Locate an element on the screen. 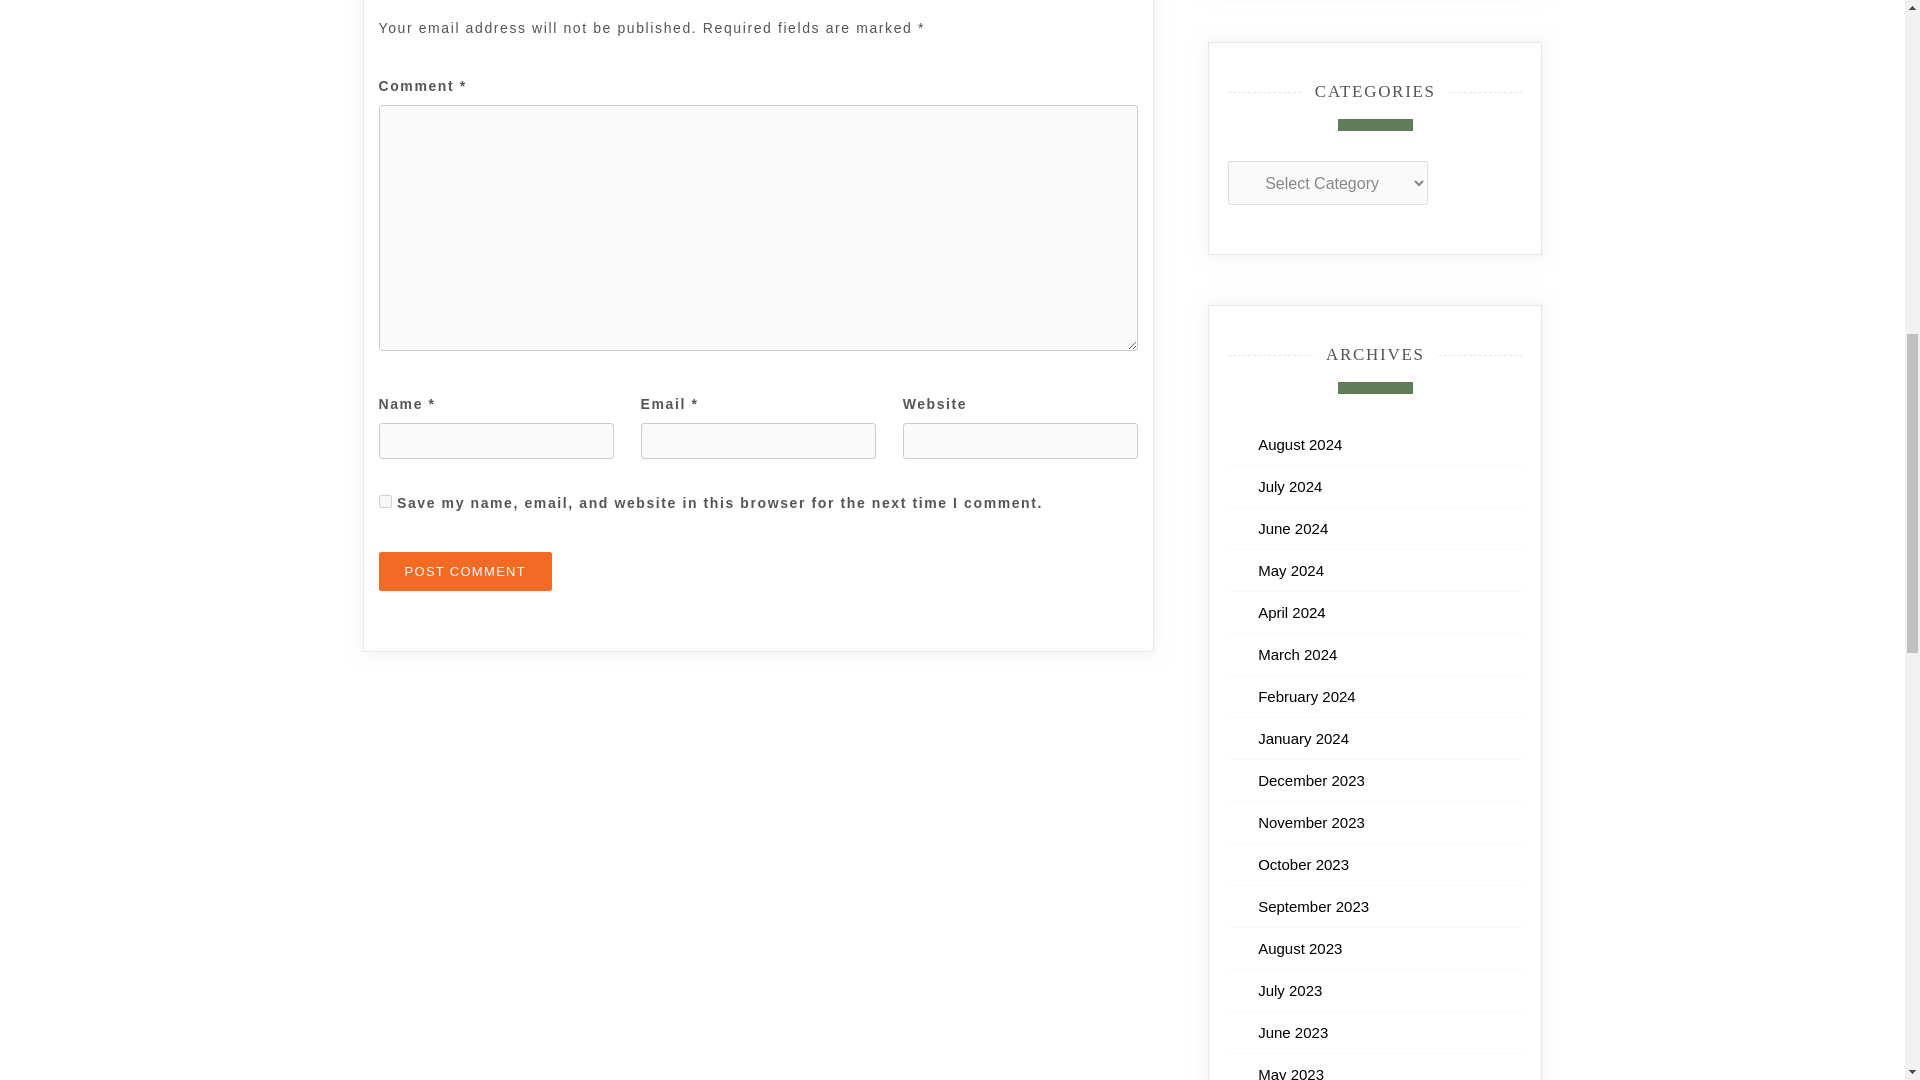 The height and width of the screenshot is (1080, 1920). August 2023 is located at coordinates (1300, 948).